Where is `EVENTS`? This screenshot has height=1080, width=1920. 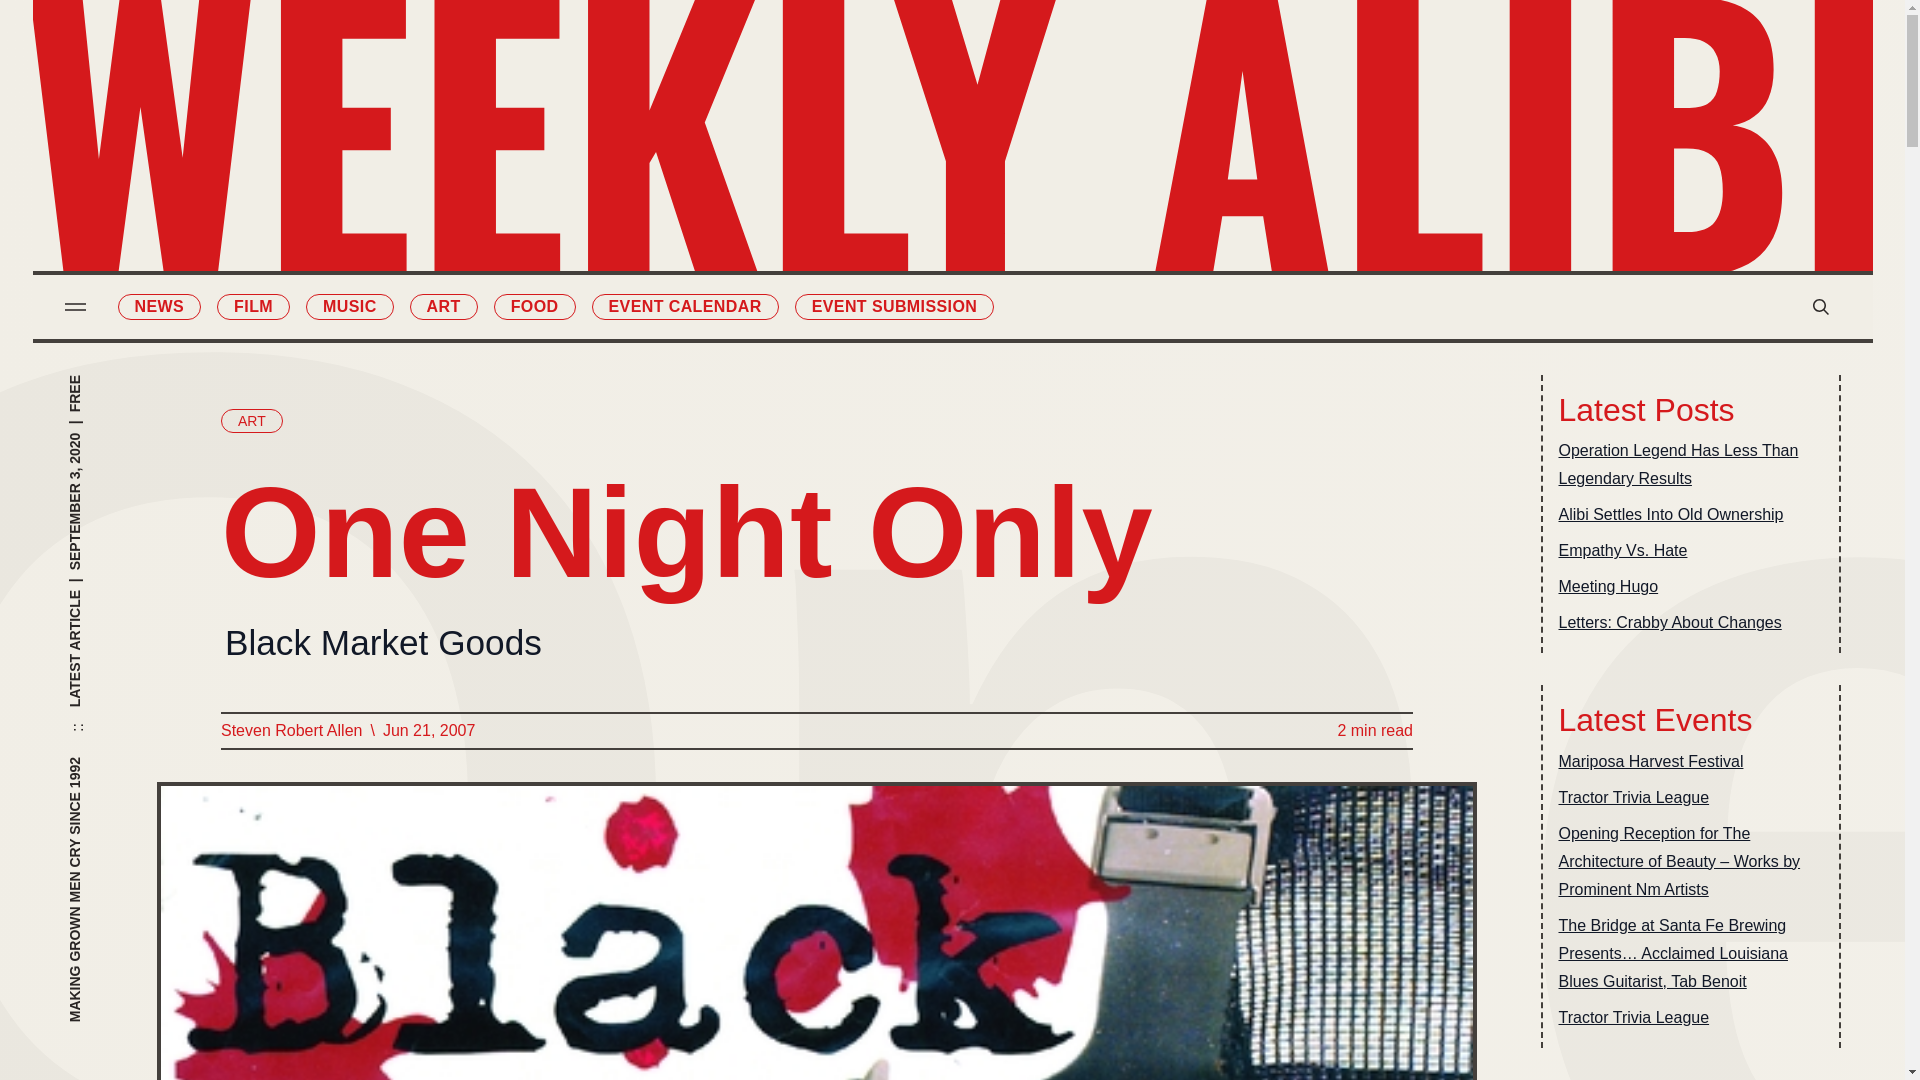
EVENTS is located at coordinates (1060, 194).